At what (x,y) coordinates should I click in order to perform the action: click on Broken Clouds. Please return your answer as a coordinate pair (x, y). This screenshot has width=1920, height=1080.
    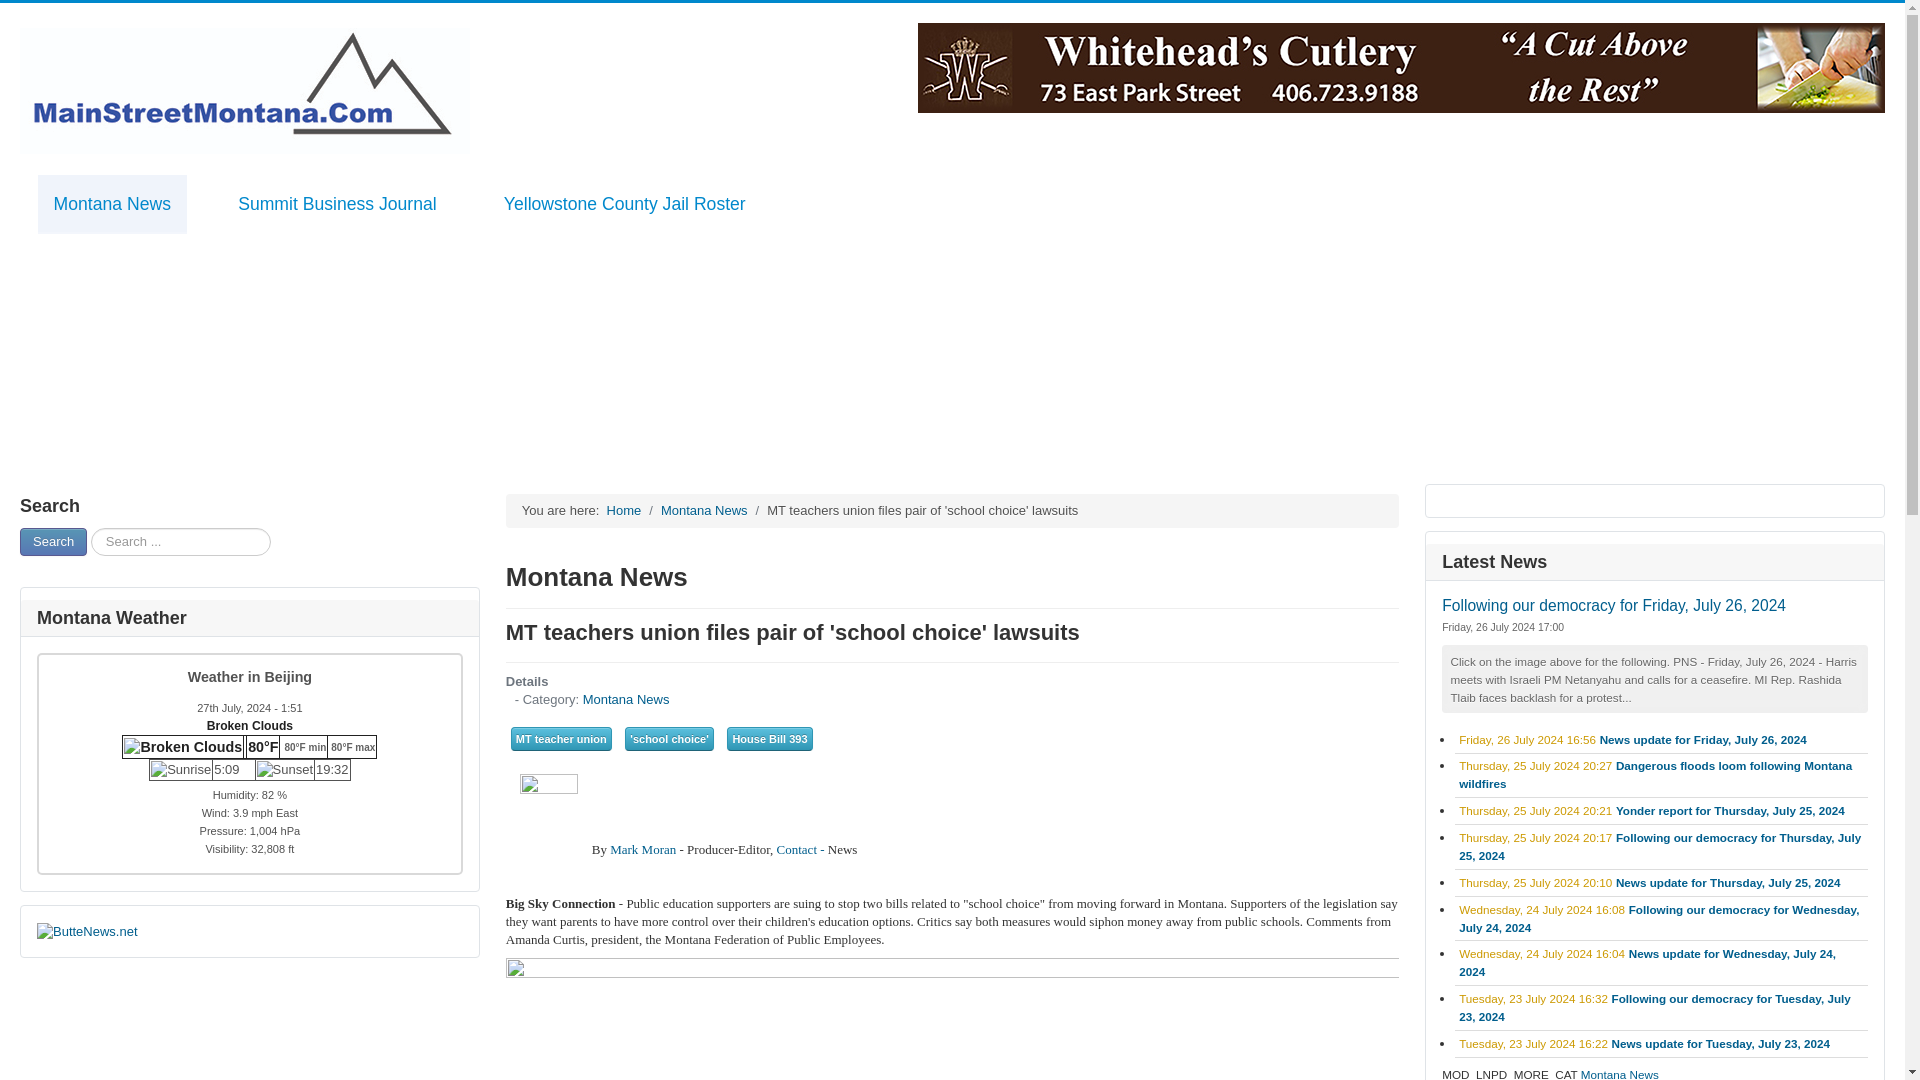
    Looking at the image, I should click on (245, 746).